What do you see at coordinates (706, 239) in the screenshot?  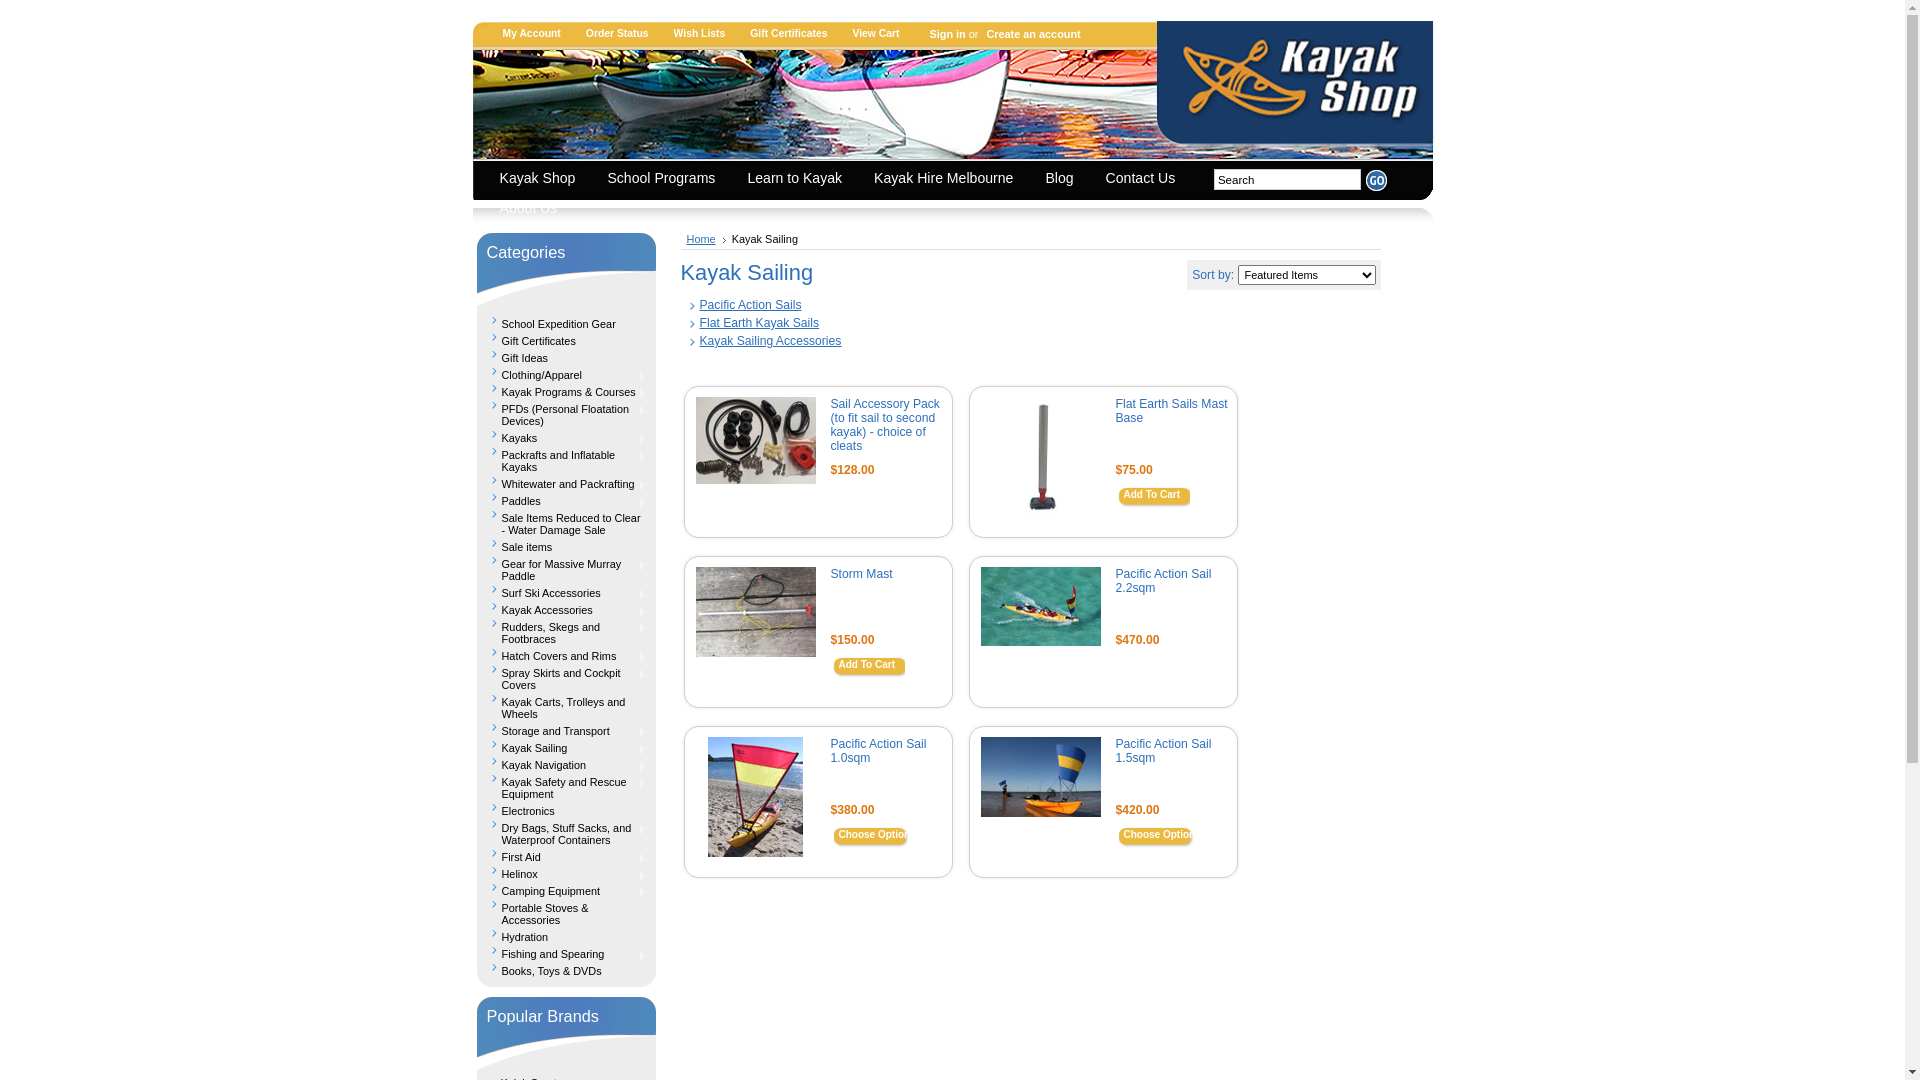 I see `Home` at bounding box center [706, 239].